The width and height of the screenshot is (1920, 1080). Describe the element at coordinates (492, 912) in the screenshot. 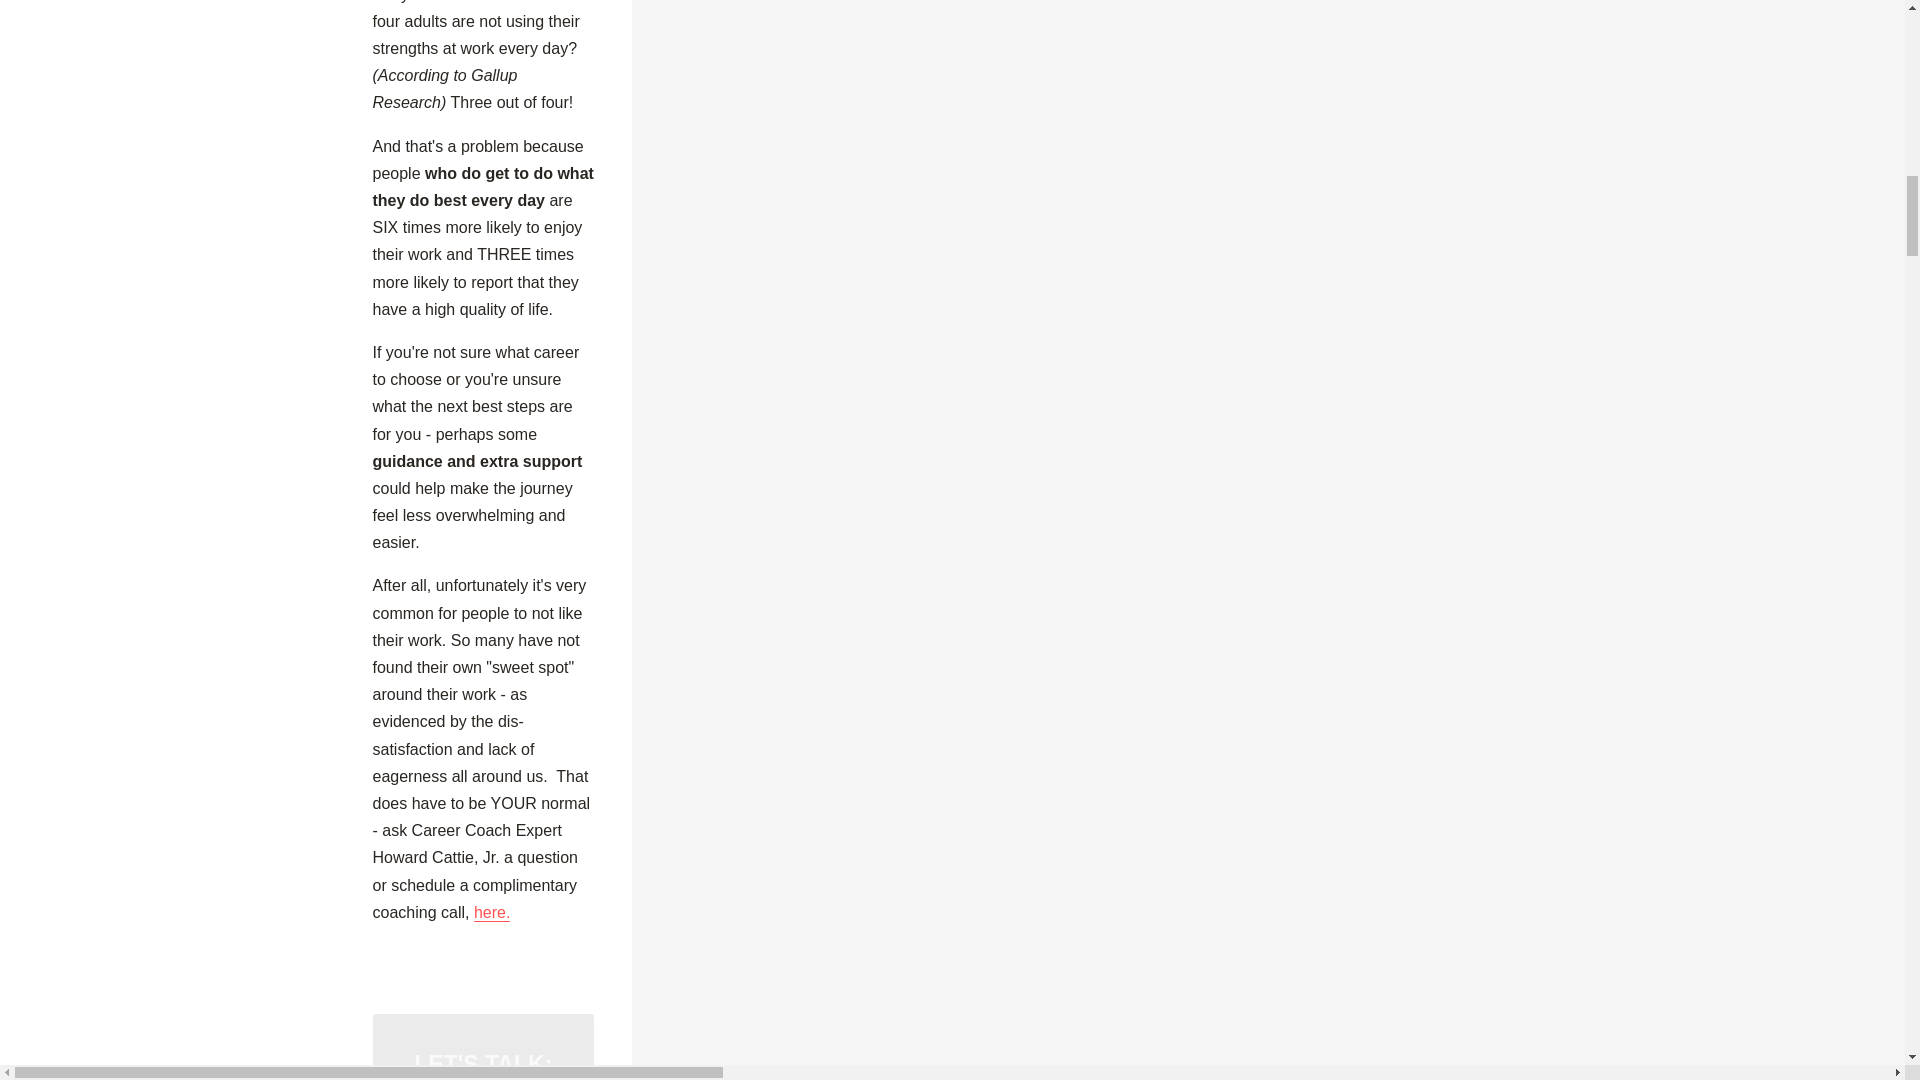

I see `here.` at that location.